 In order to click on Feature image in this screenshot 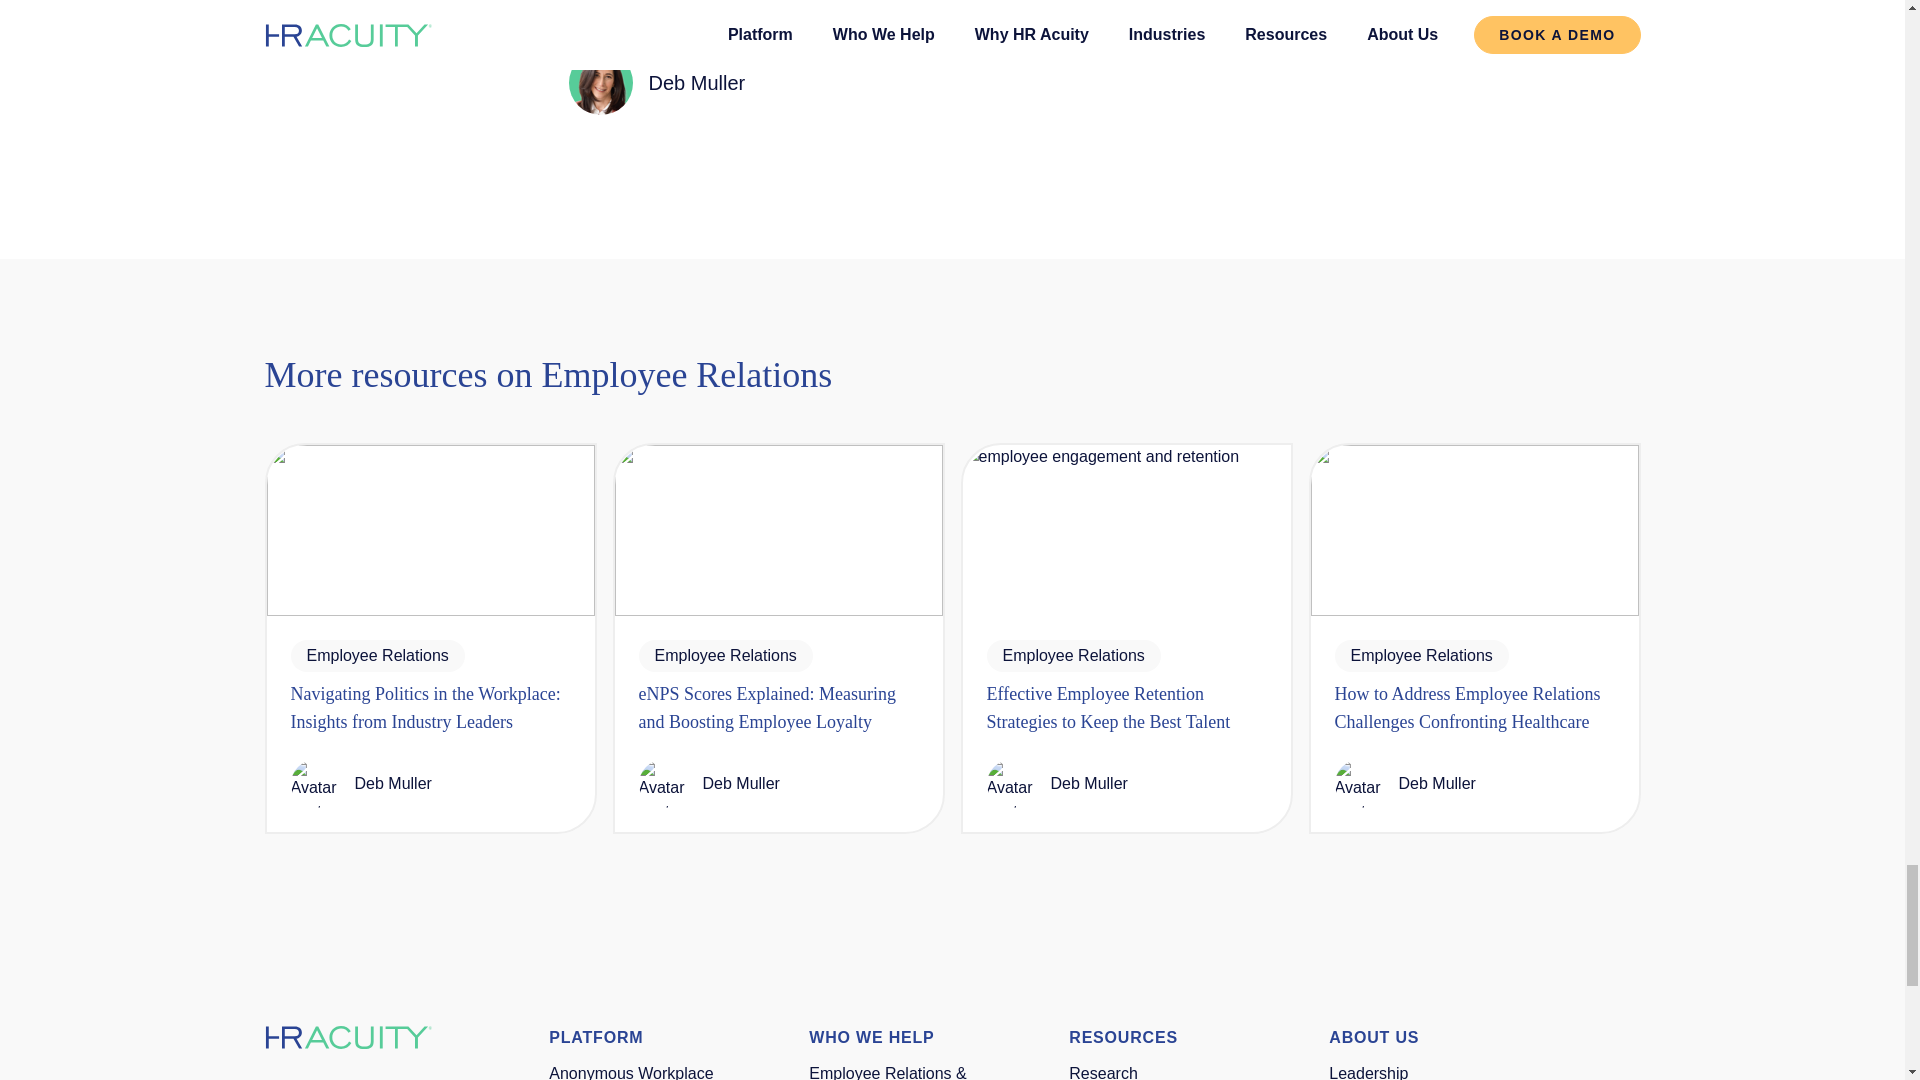, I will do `click(1126, 530)`.